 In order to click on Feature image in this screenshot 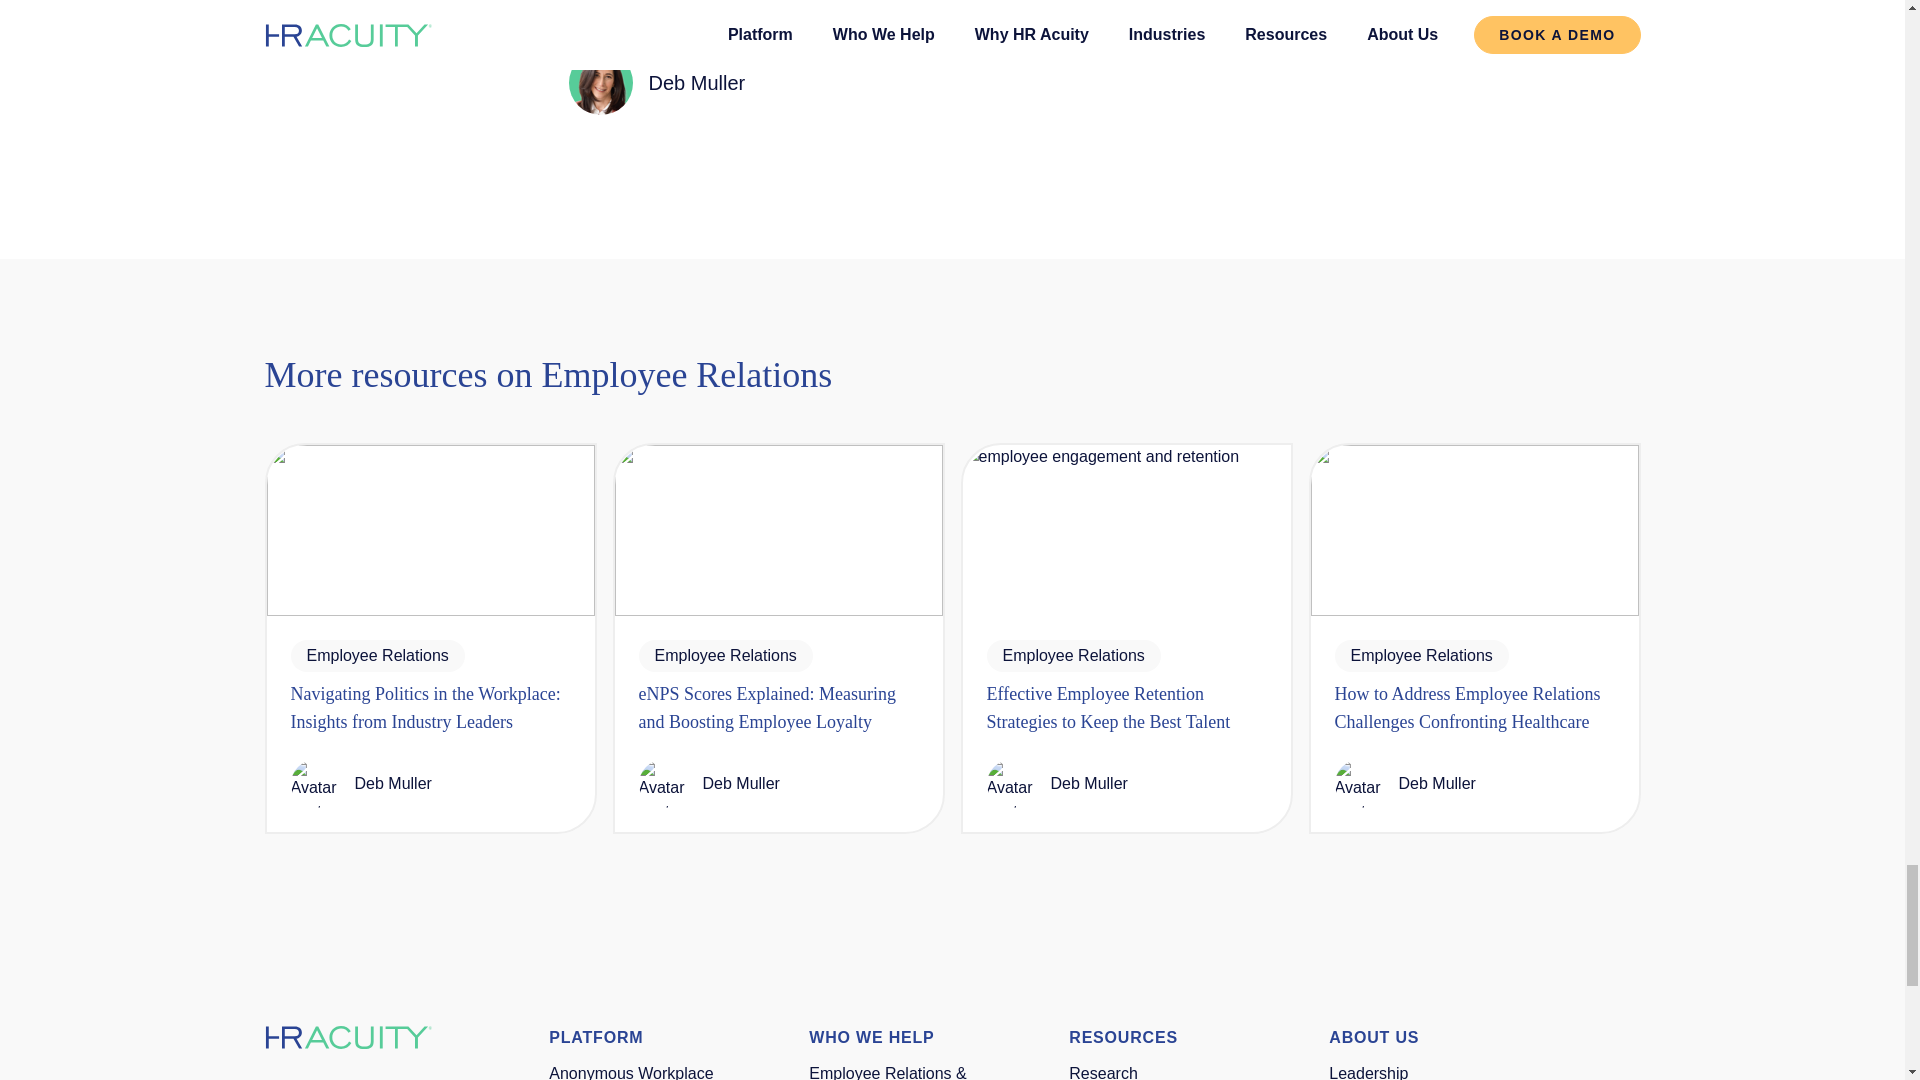, I will do `click(1126, 530)`.